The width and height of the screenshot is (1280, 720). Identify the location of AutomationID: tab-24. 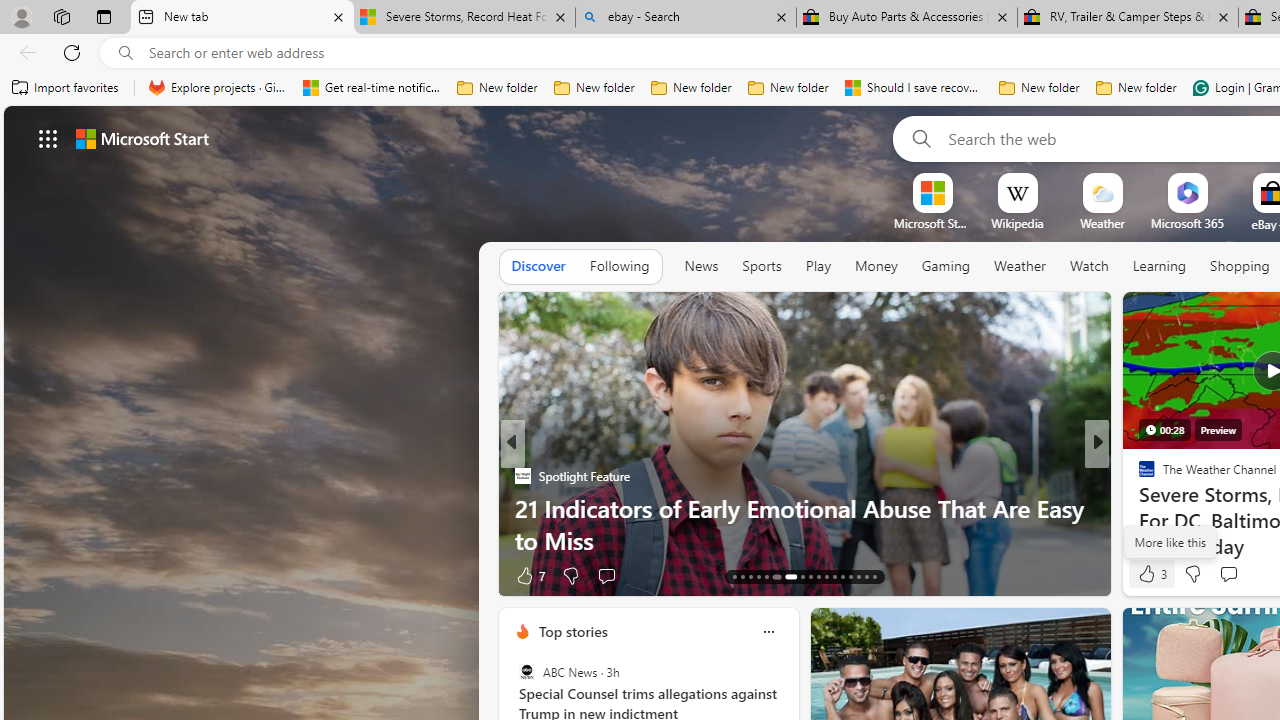
(834, 576).